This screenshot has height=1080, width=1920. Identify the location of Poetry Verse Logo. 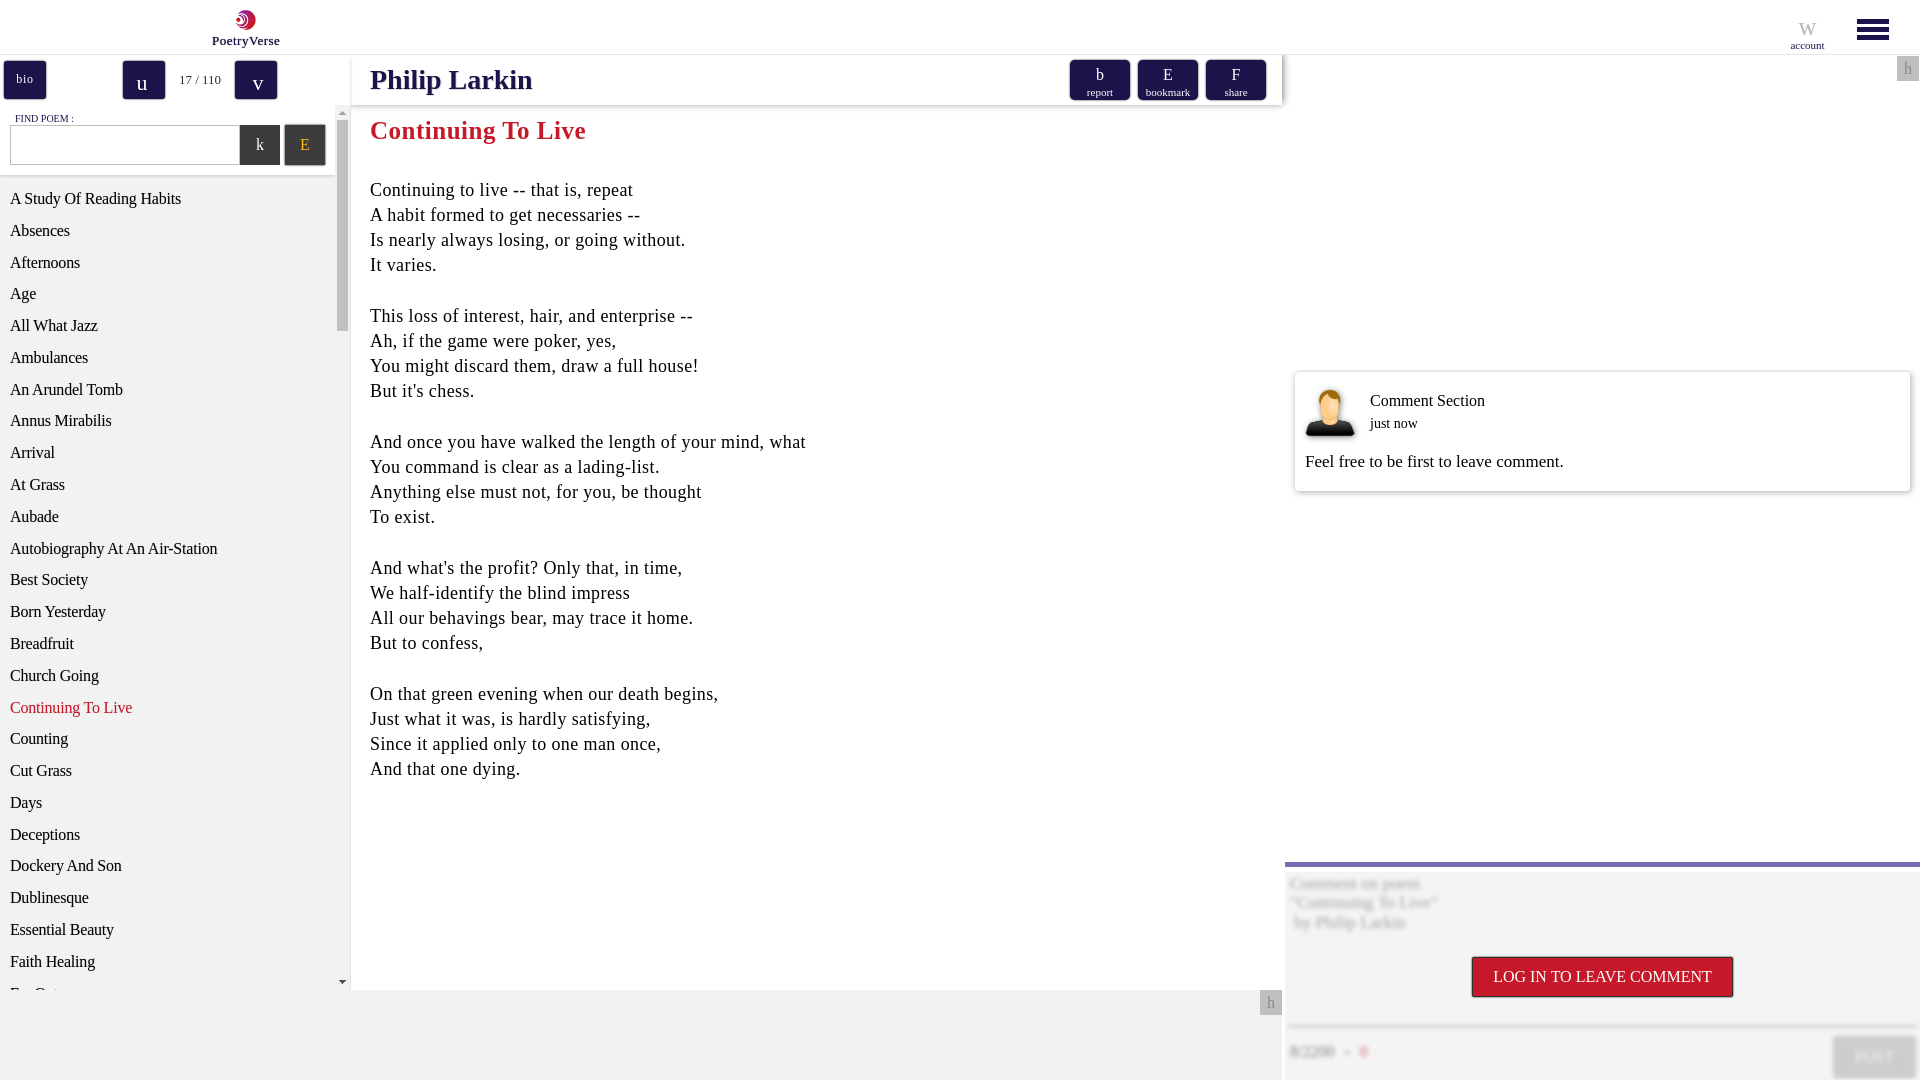
(242, 20).